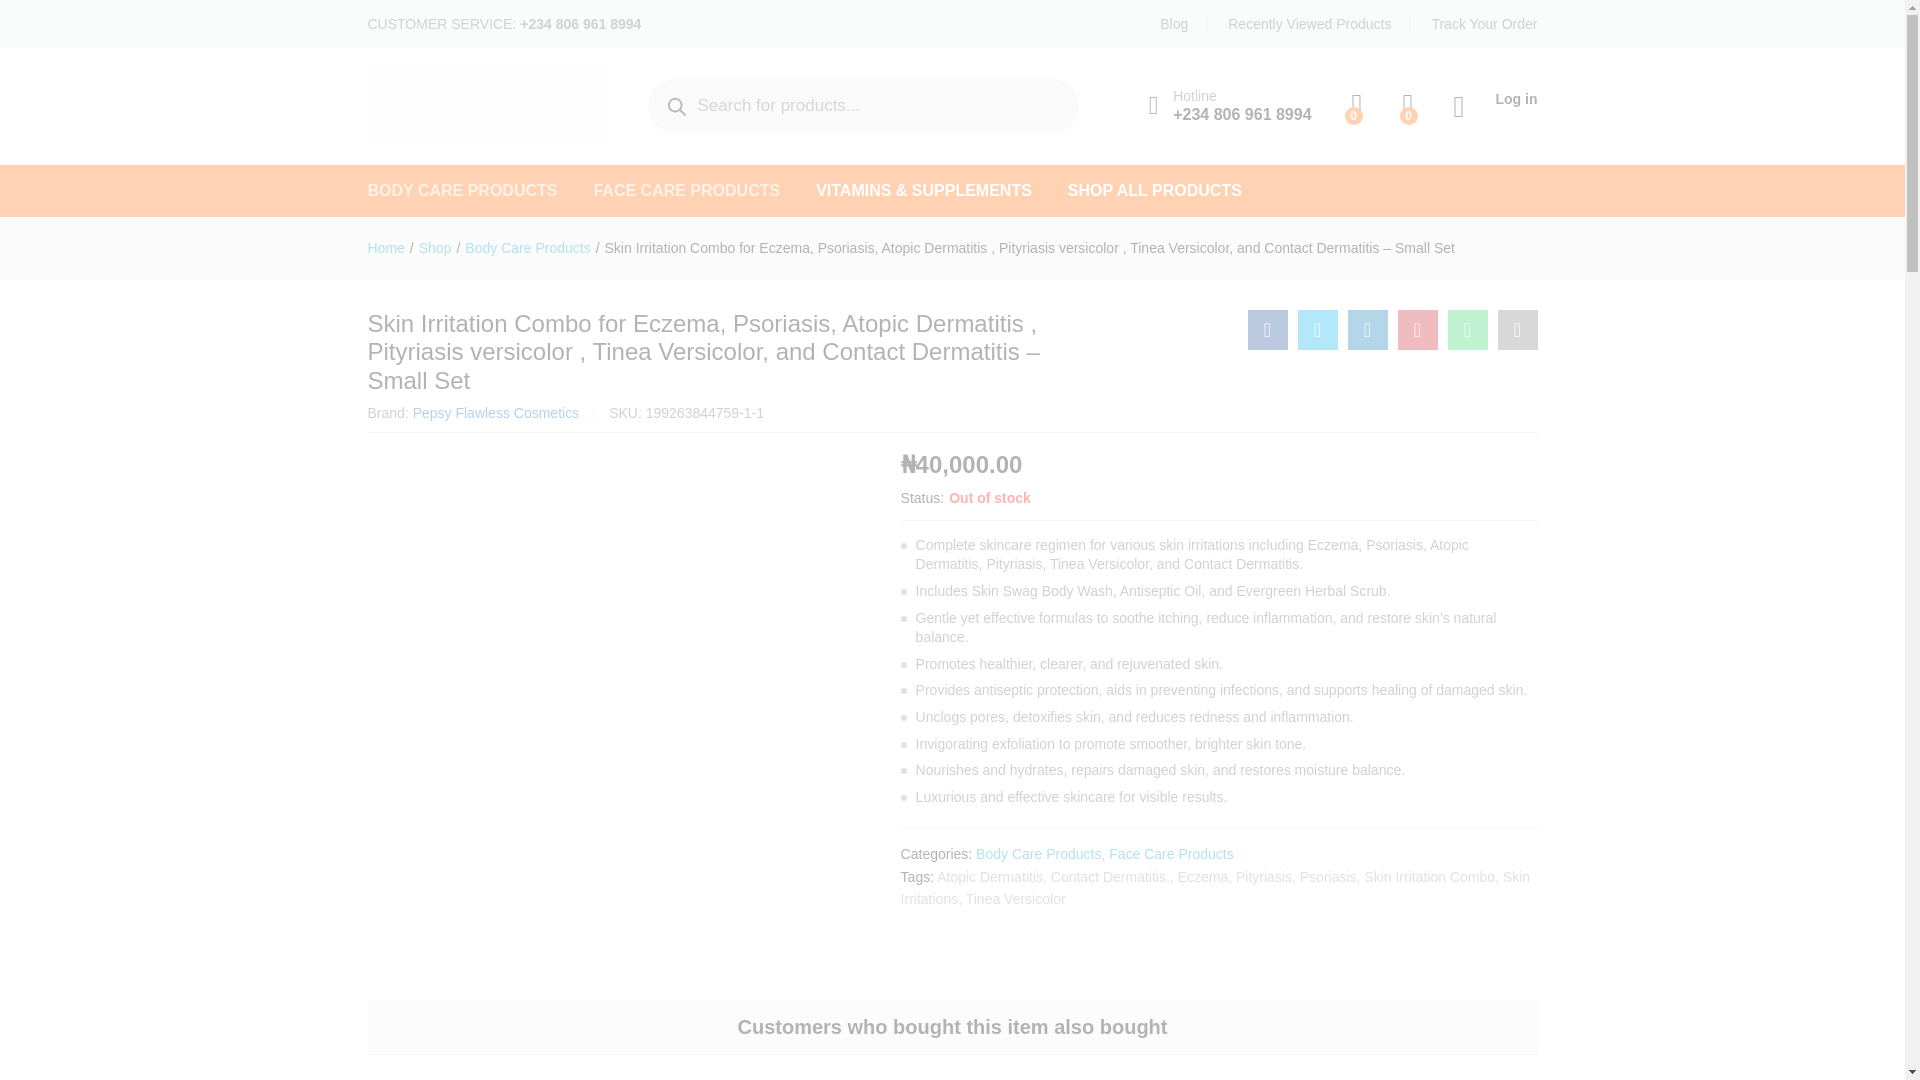 The height and width of the screenshot is (1080, 1920). What do you see at coordinates (1484, 24) in the screenshot?
I see `Track Your Order` at bounding box center [1484, 24].